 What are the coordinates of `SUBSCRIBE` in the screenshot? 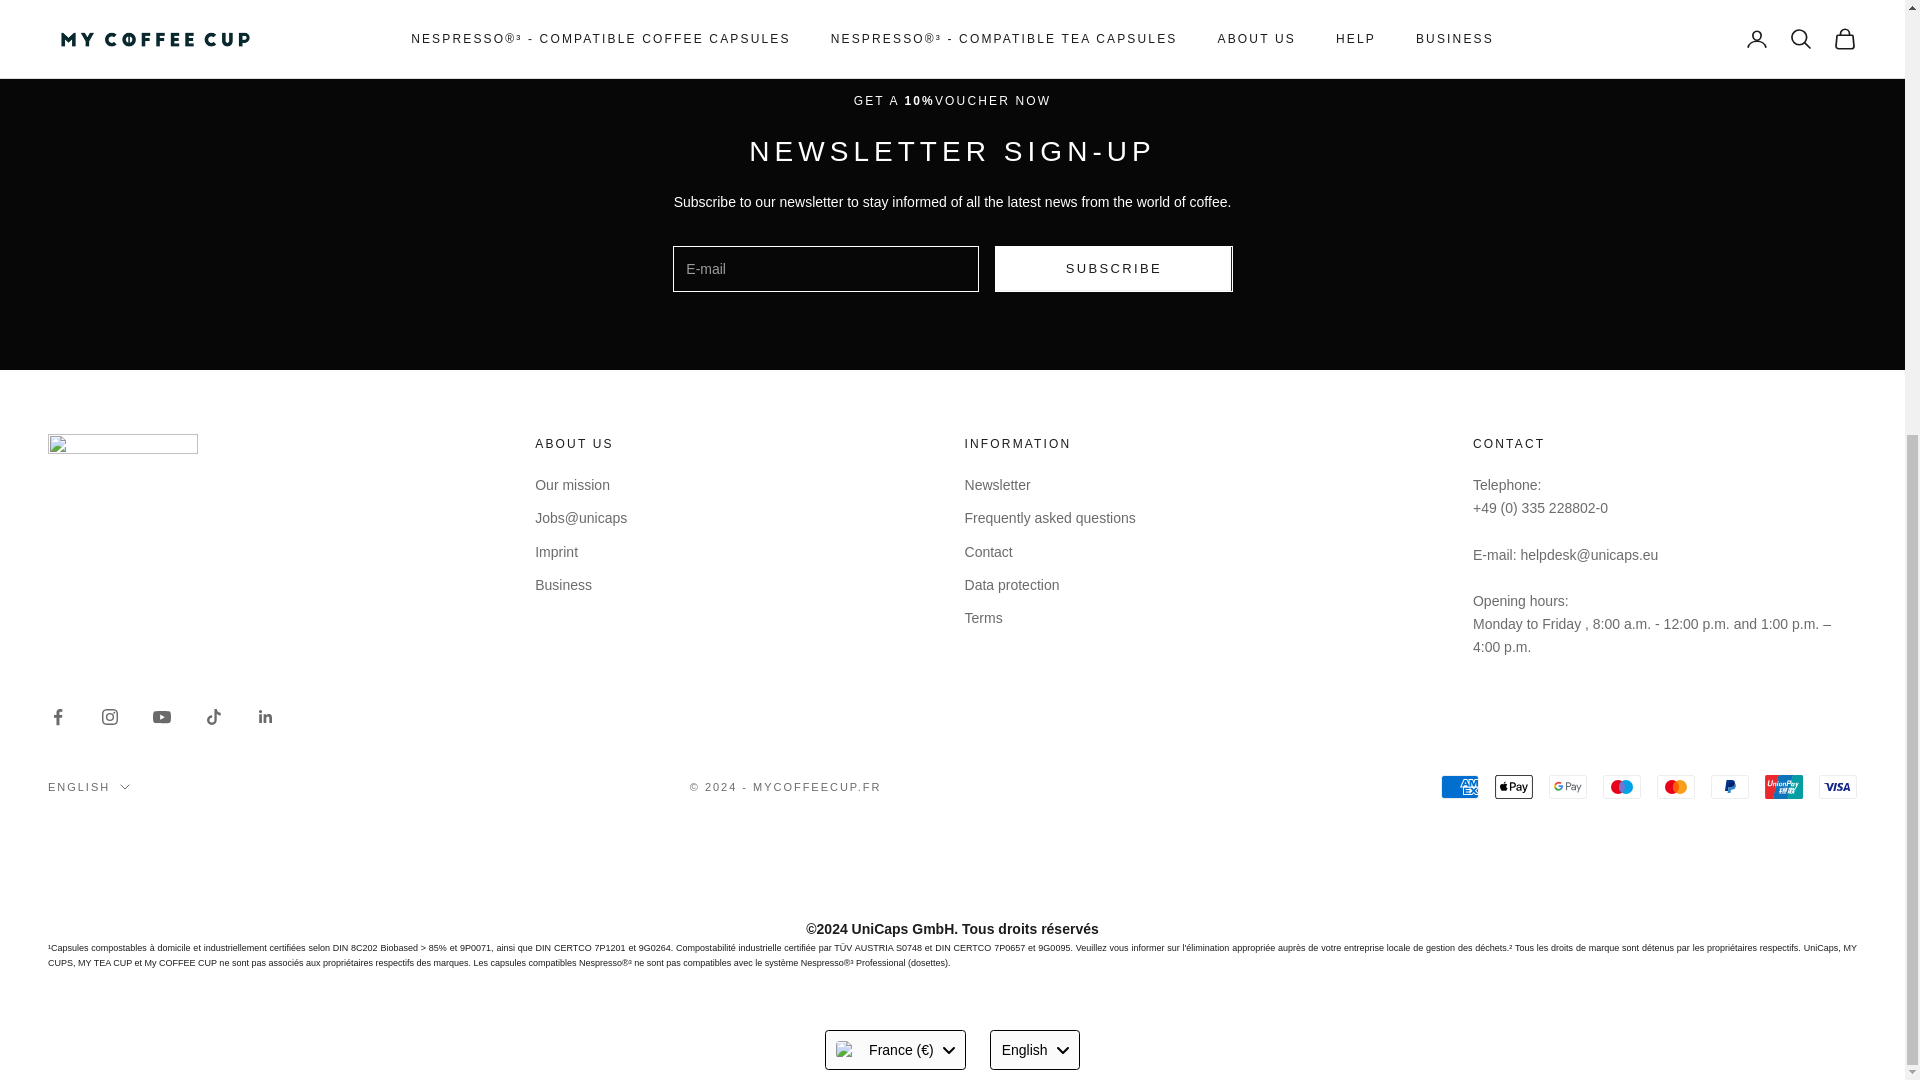 It's located at (1113, 268).